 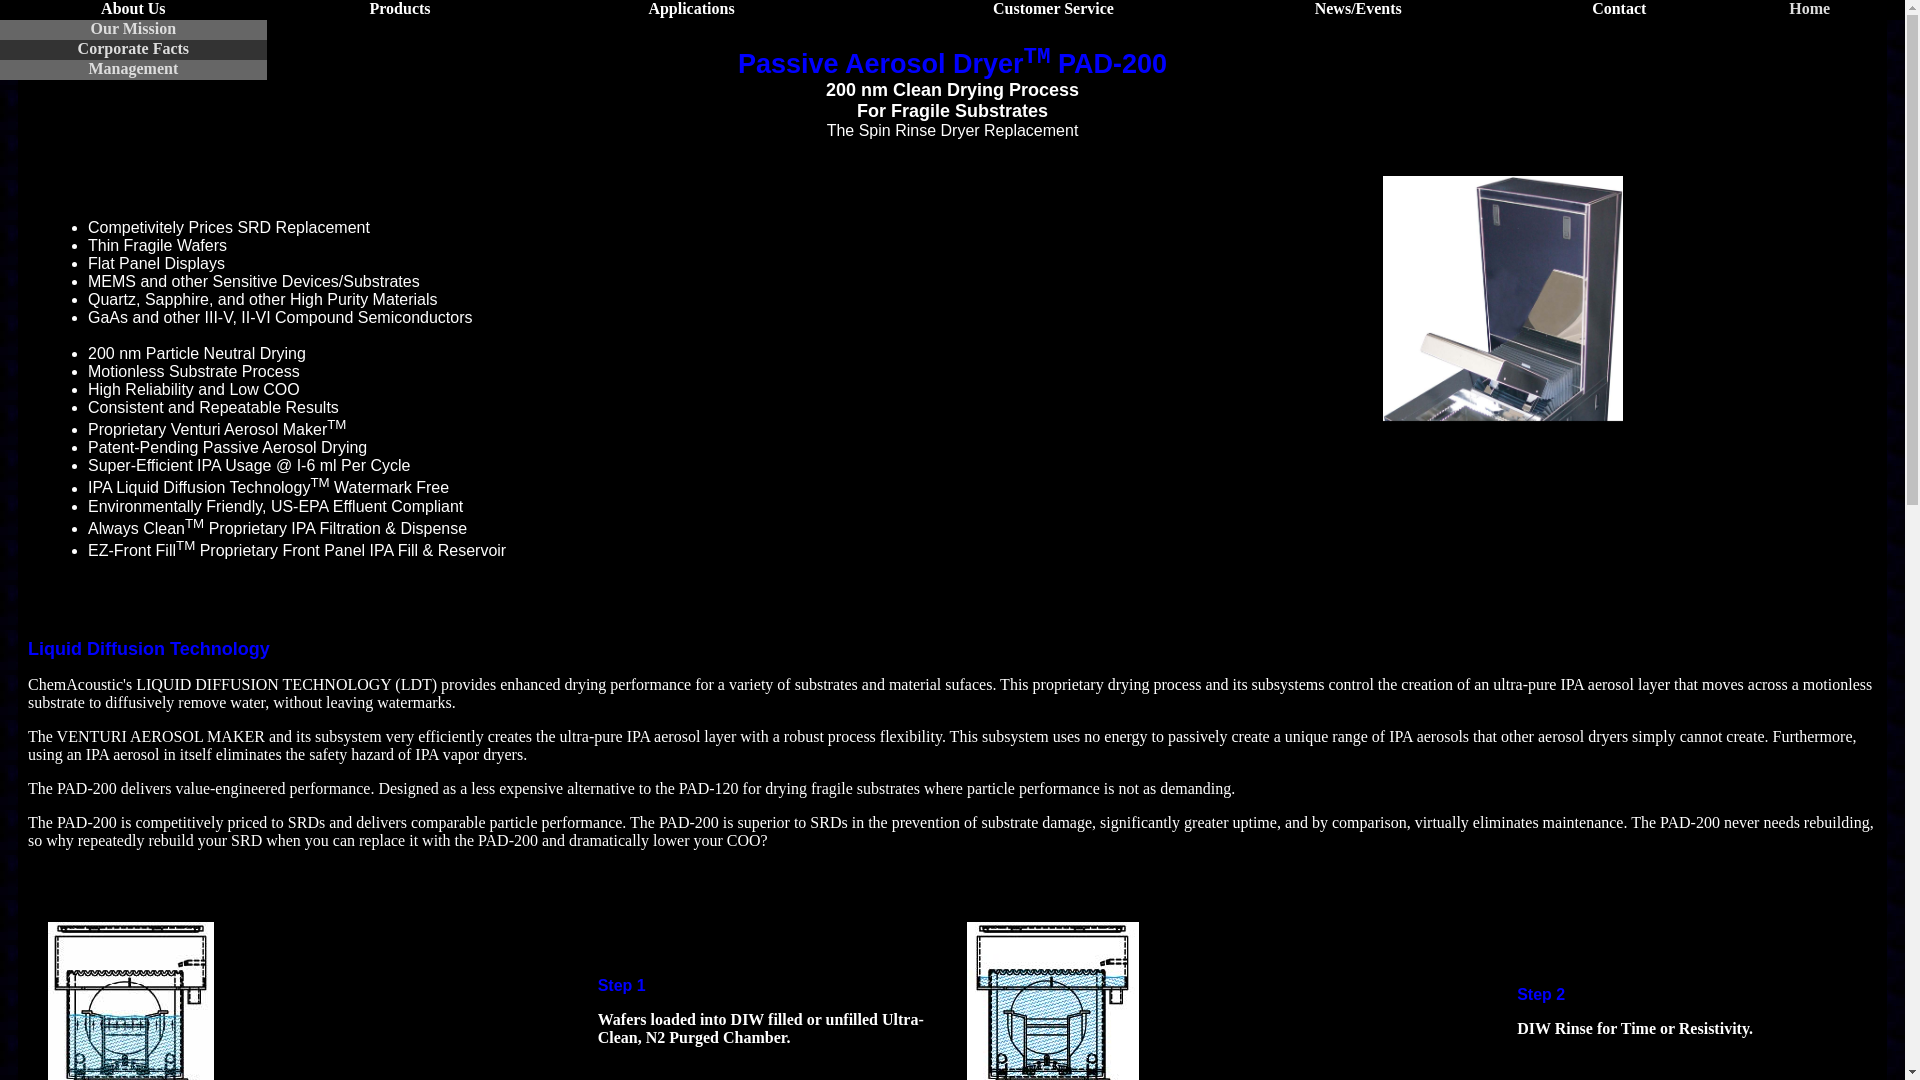 What do you see at coordinates (1809, 8) in the screenshot?
I see `Home` at bounding box center [1809, 8].